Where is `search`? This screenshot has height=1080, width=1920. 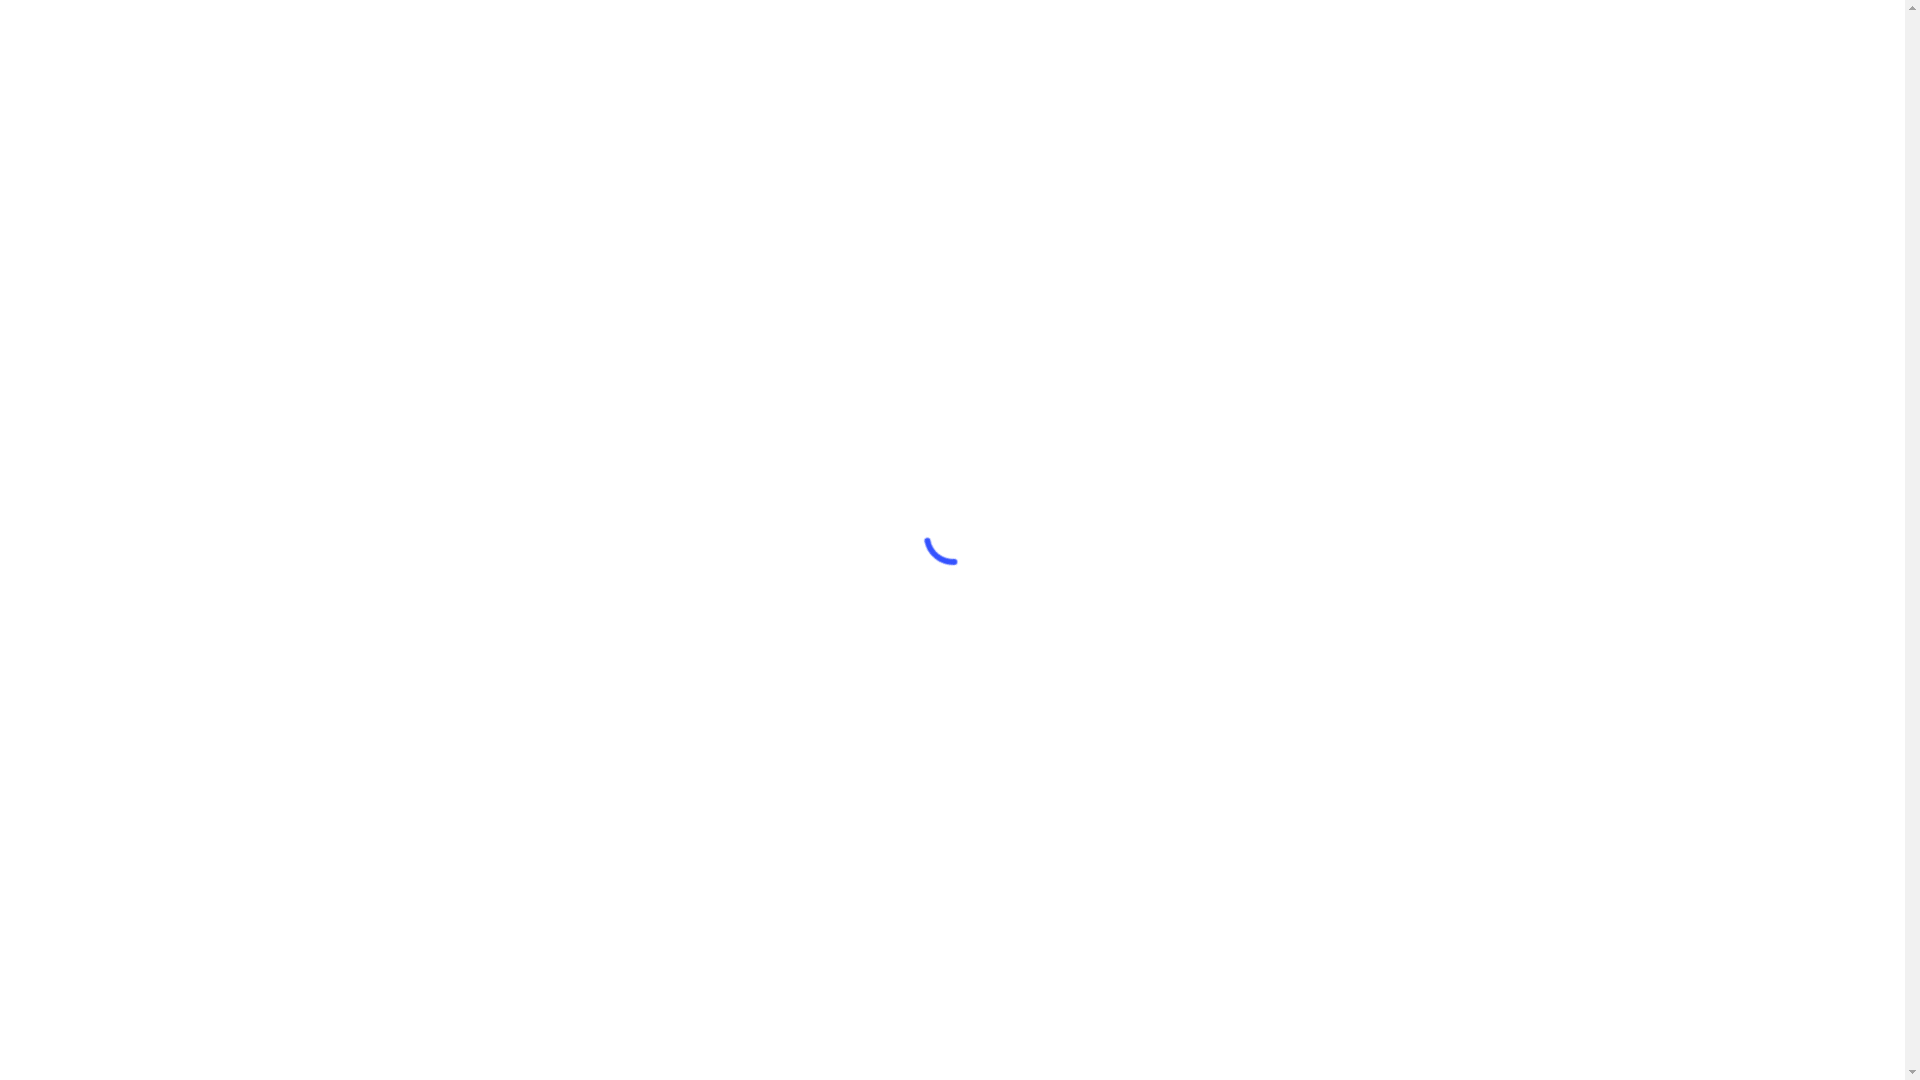 search is located at coordinates (1563, 39).